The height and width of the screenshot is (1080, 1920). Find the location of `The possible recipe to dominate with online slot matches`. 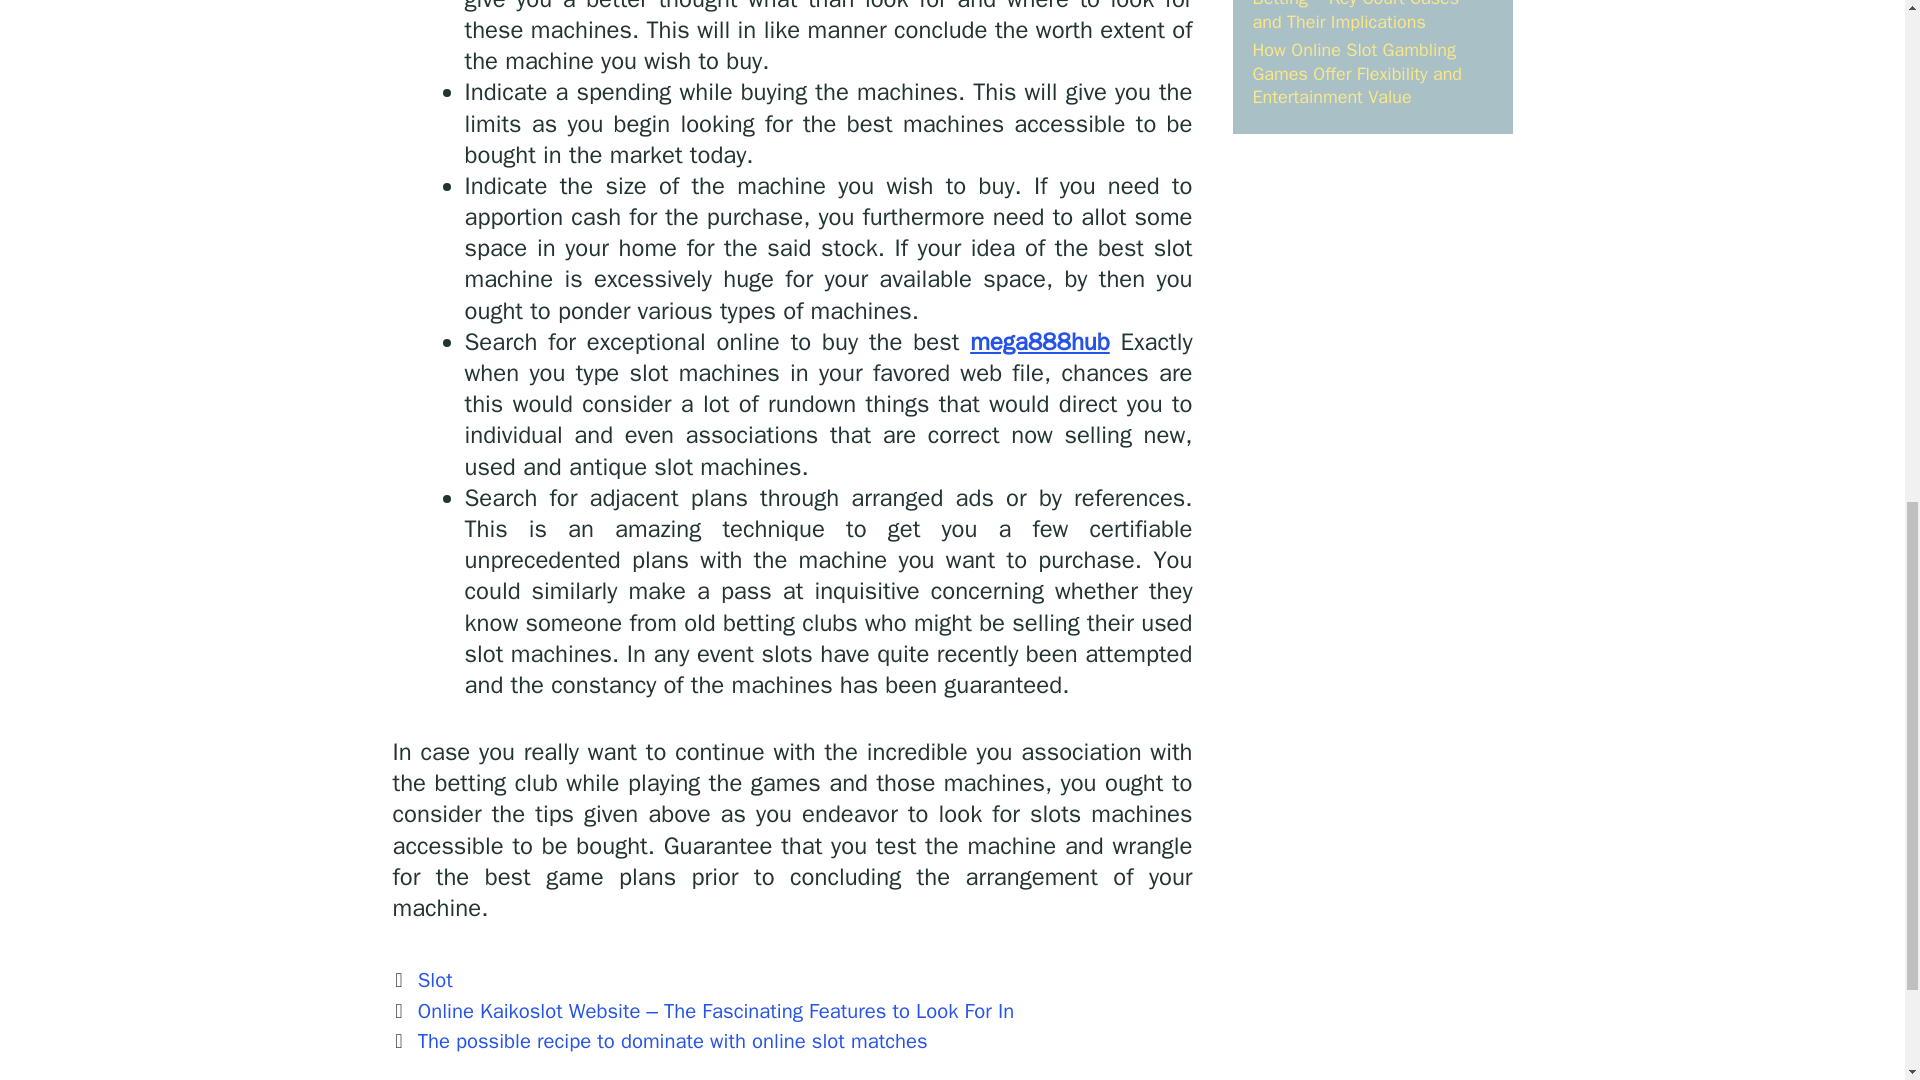

The possible recipe to dominate with online slot matches is located at coordinates (672, 1041).